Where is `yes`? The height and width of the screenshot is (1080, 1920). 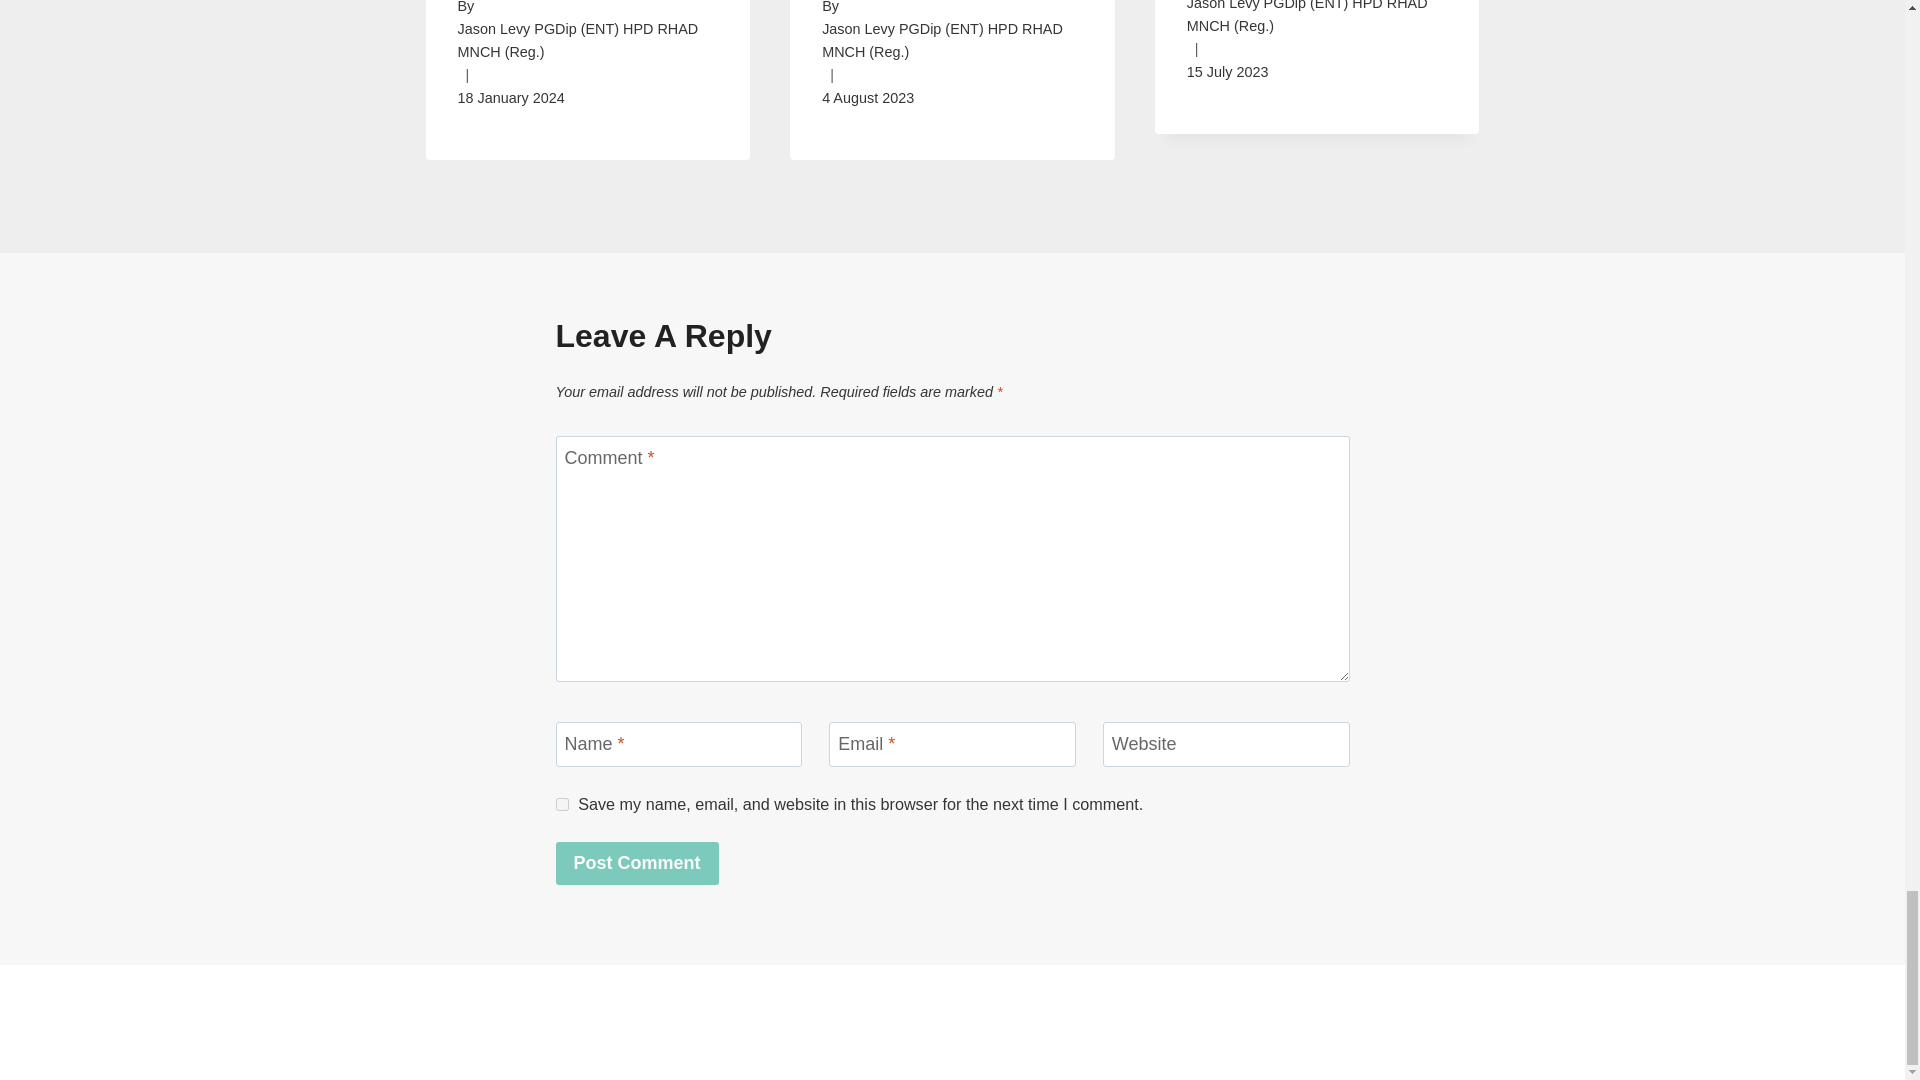 yes is located at coordinates (562, 804).